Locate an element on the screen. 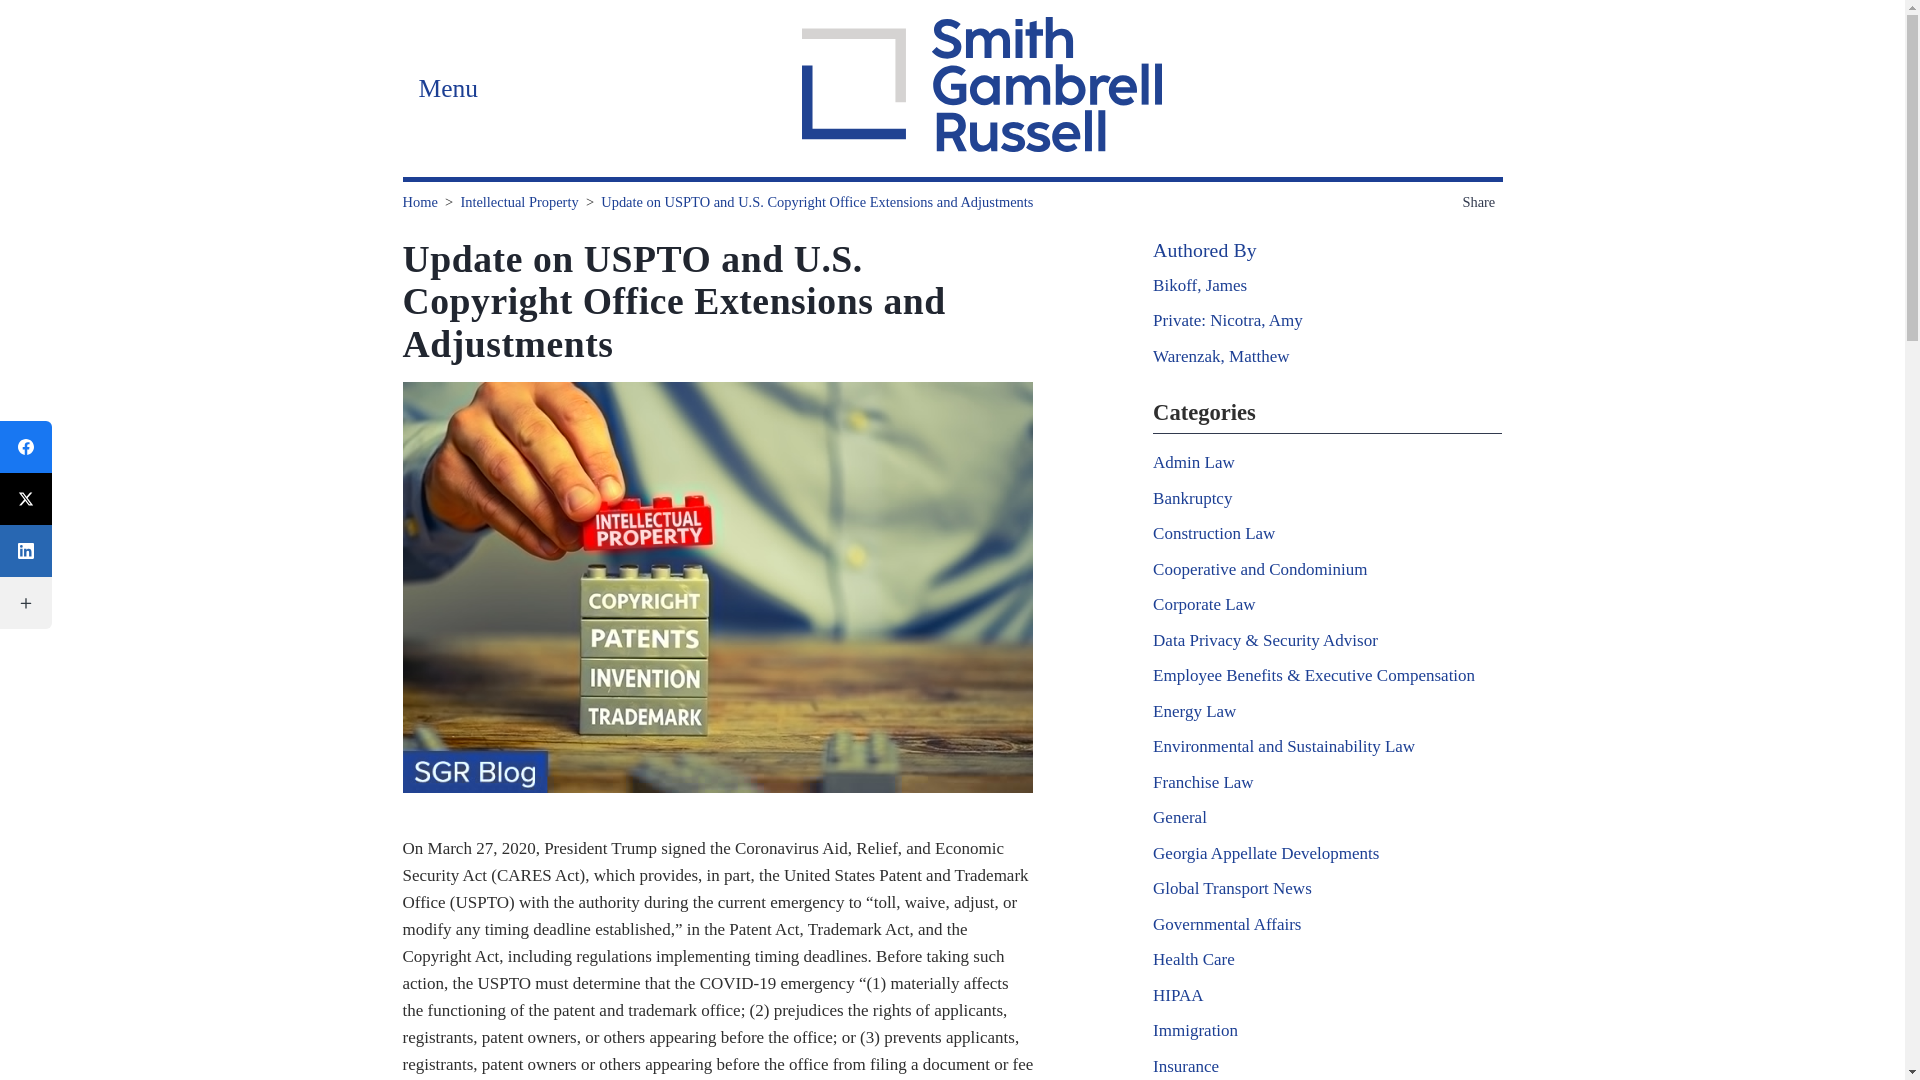  Bankruptcy is located at coordinates (1192, 498).